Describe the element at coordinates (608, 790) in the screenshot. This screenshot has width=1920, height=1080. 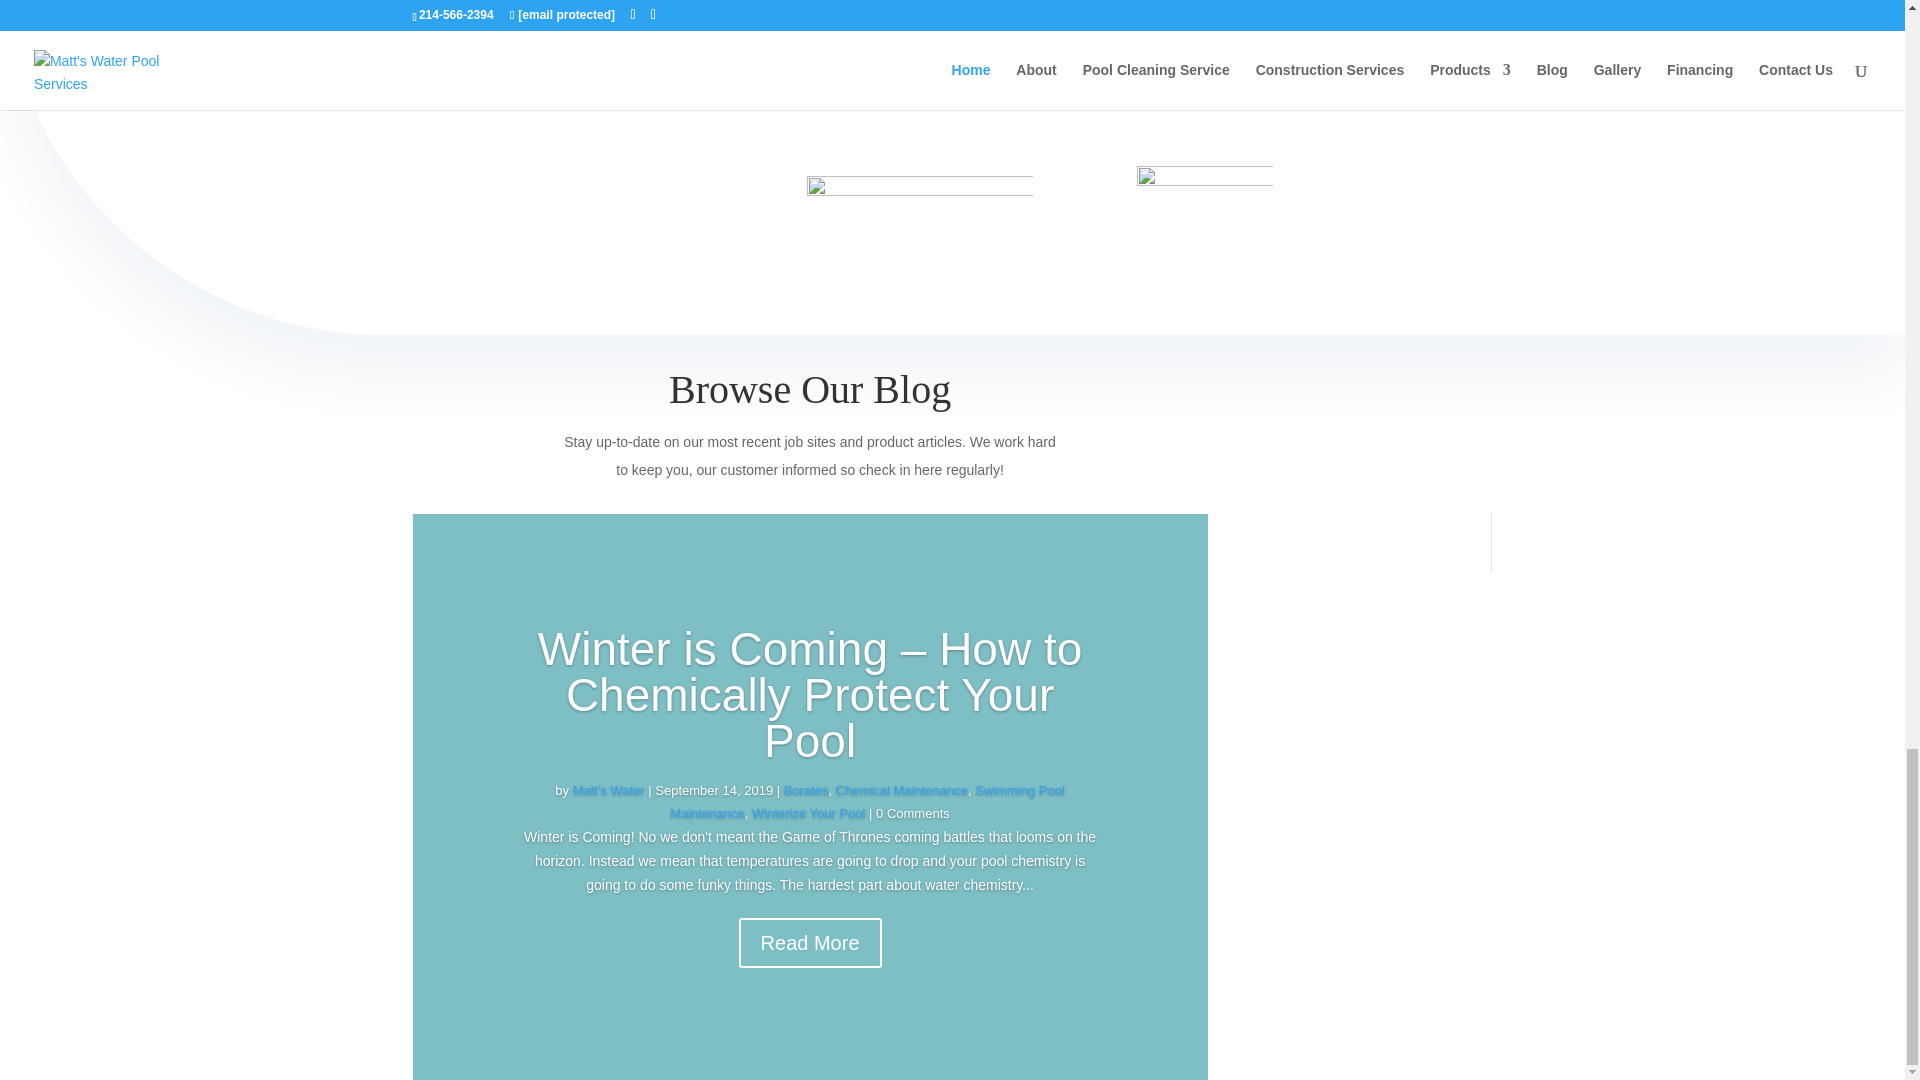
I see `Matt's Water` at that location.